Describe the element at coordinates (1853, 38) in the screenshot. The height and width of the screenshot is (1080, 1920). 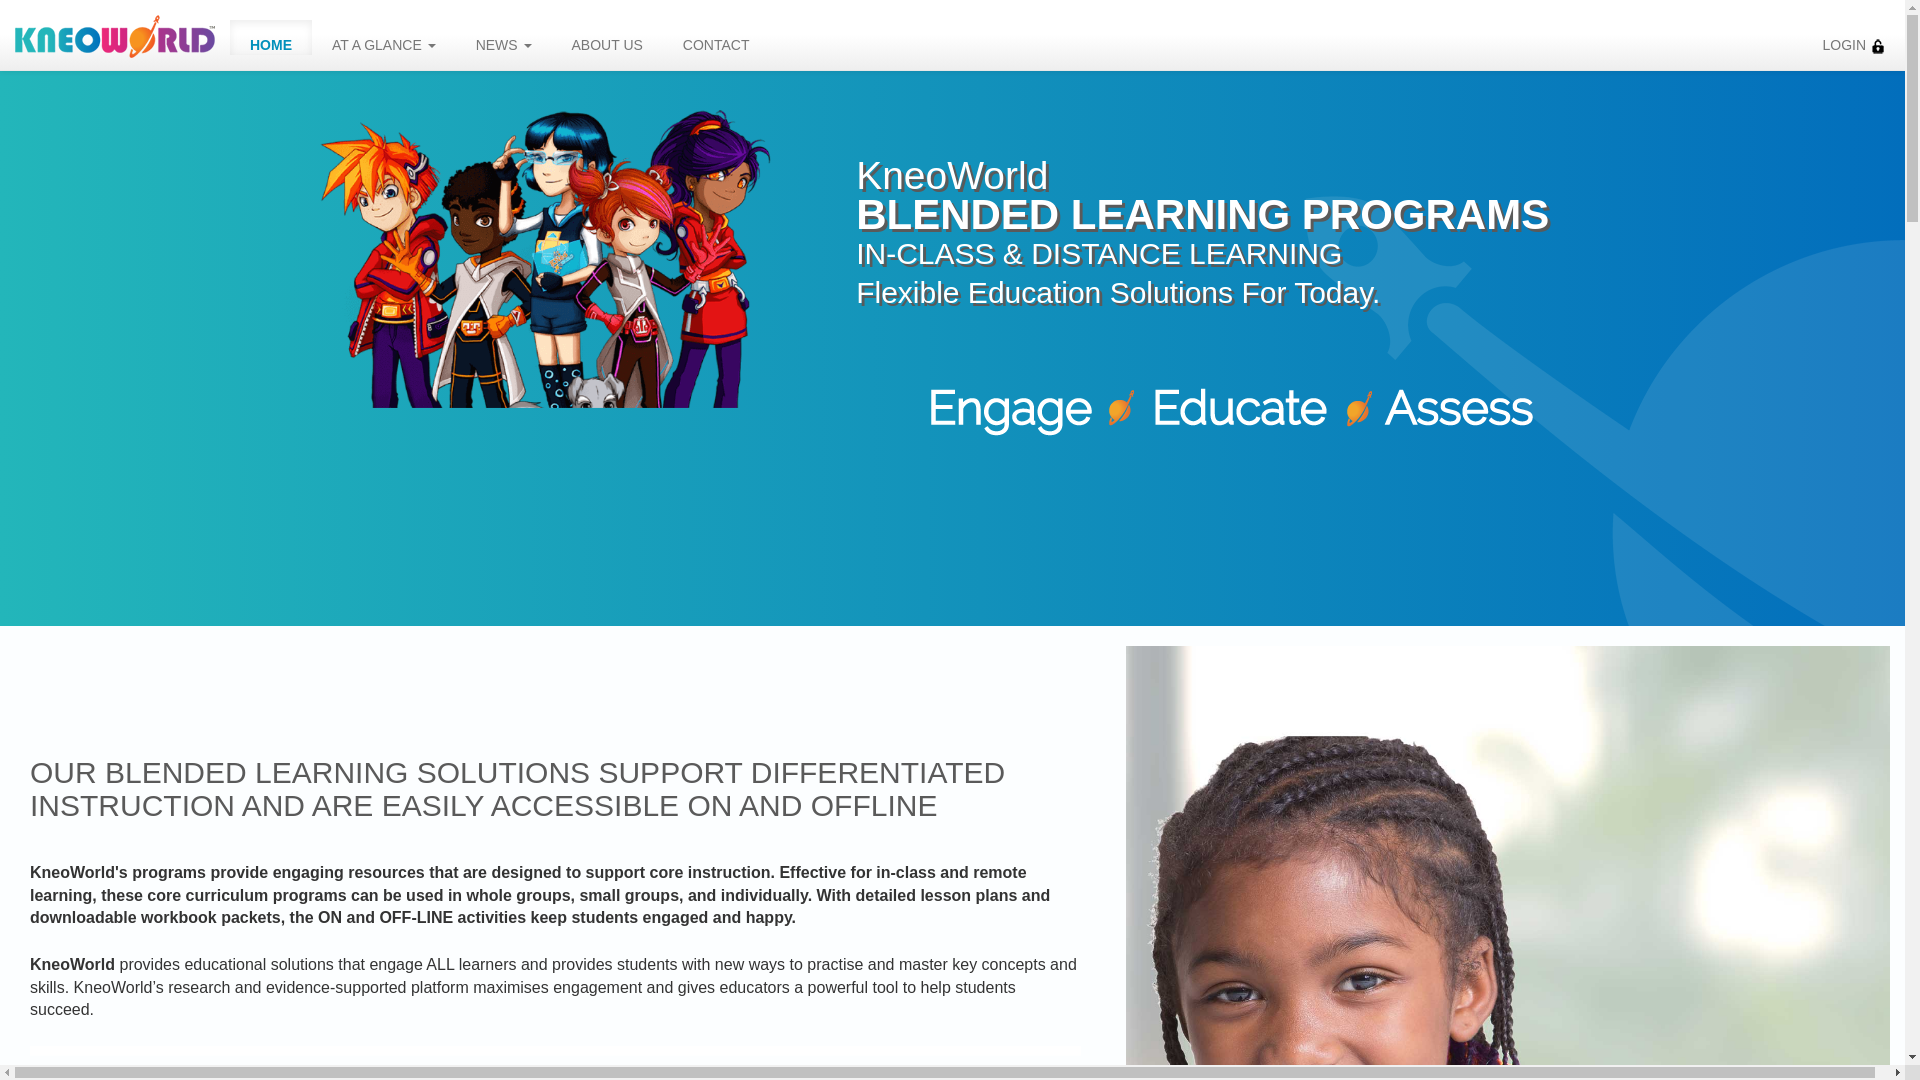
I see `LOGIN` at that location.